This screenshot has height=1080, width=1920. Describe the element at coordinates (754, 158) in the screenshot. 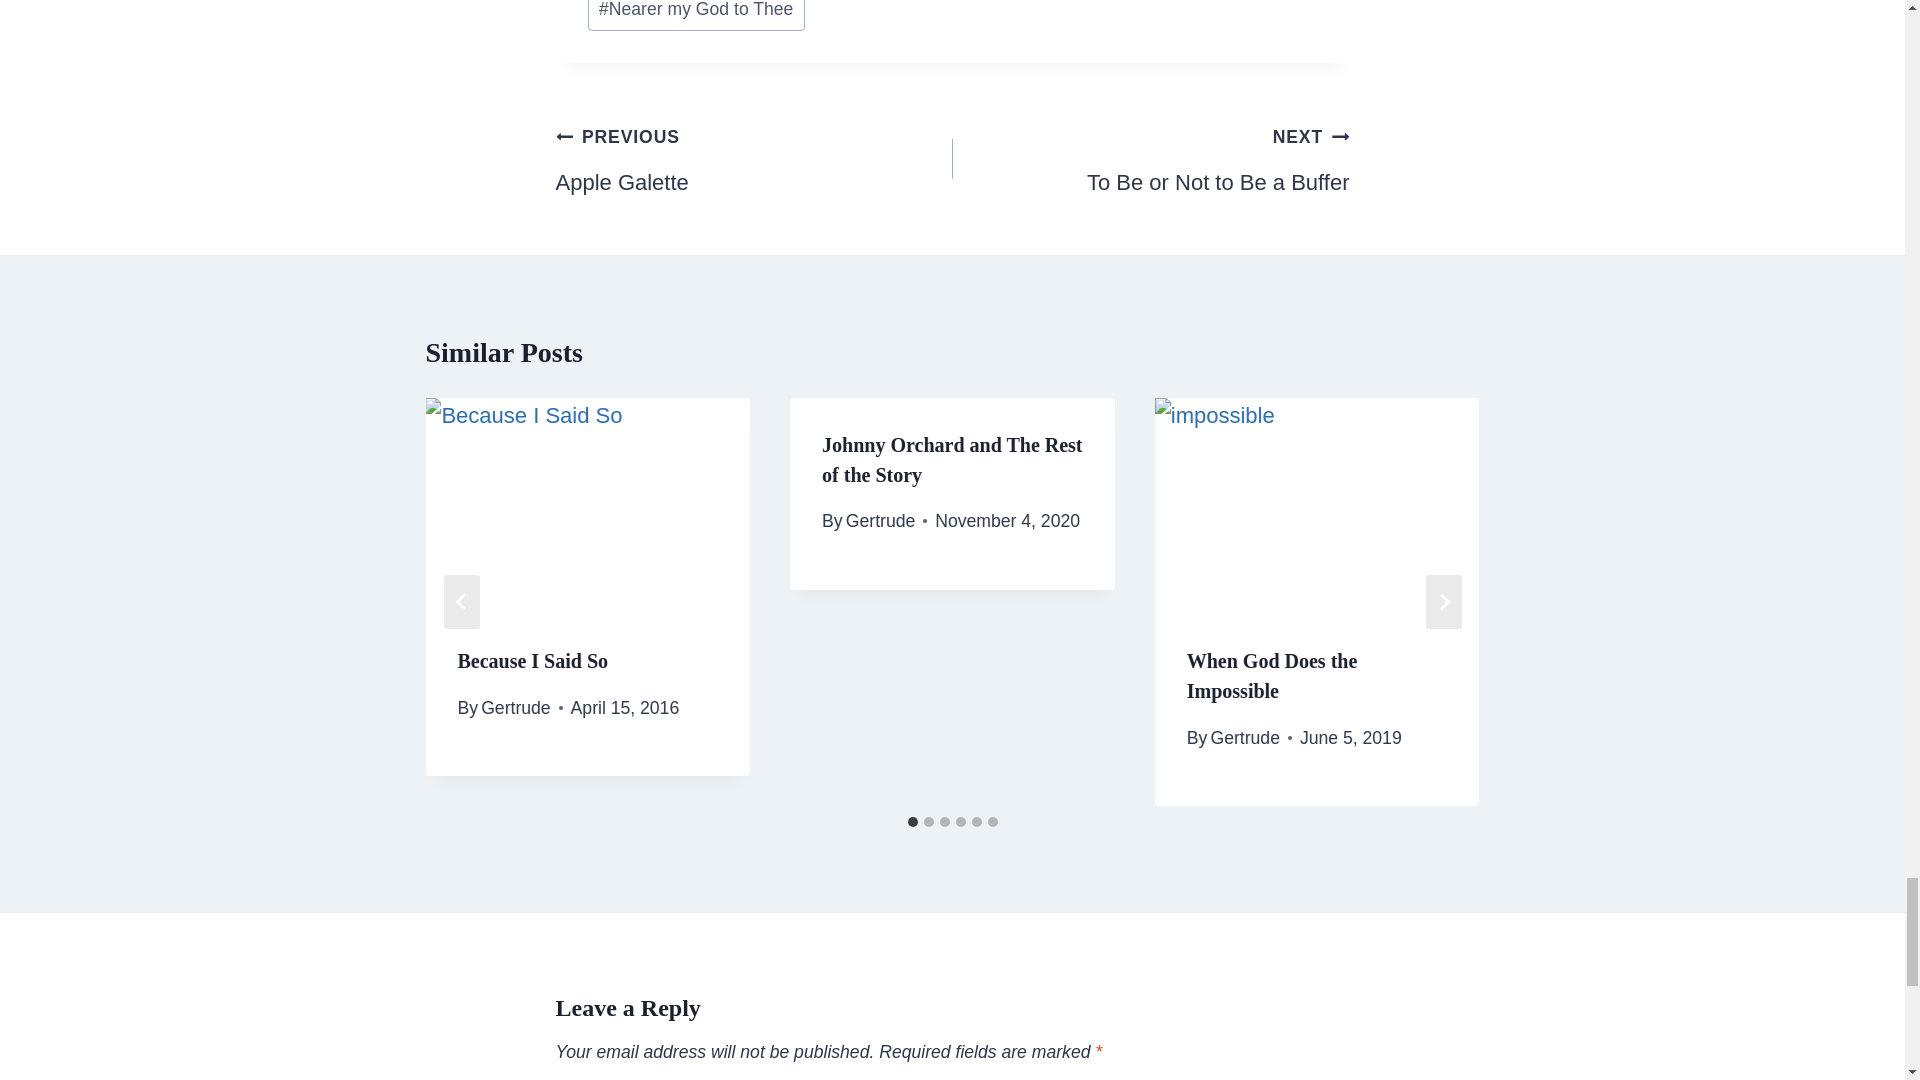

I see `Nearer my God to Thee` at that location.